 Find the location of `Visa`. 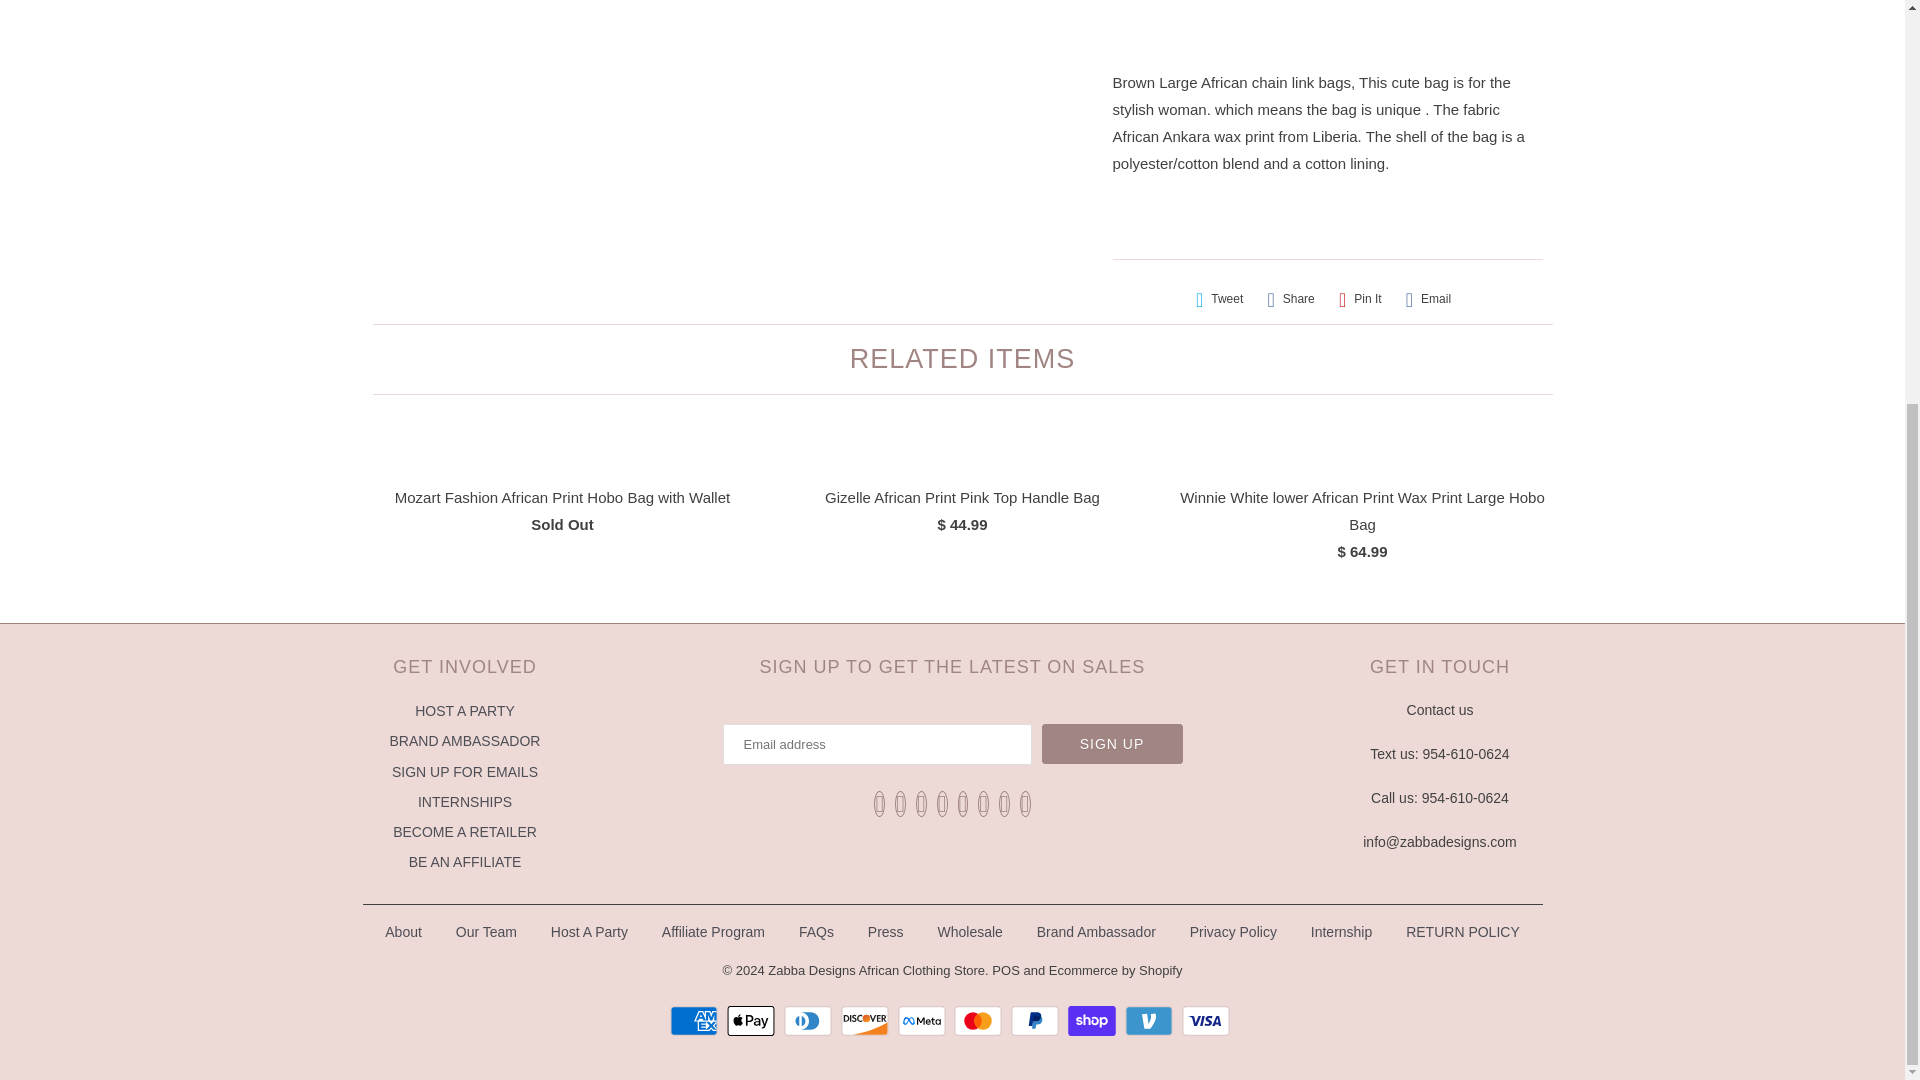

Visa is located at coordinates (1208, 1020).